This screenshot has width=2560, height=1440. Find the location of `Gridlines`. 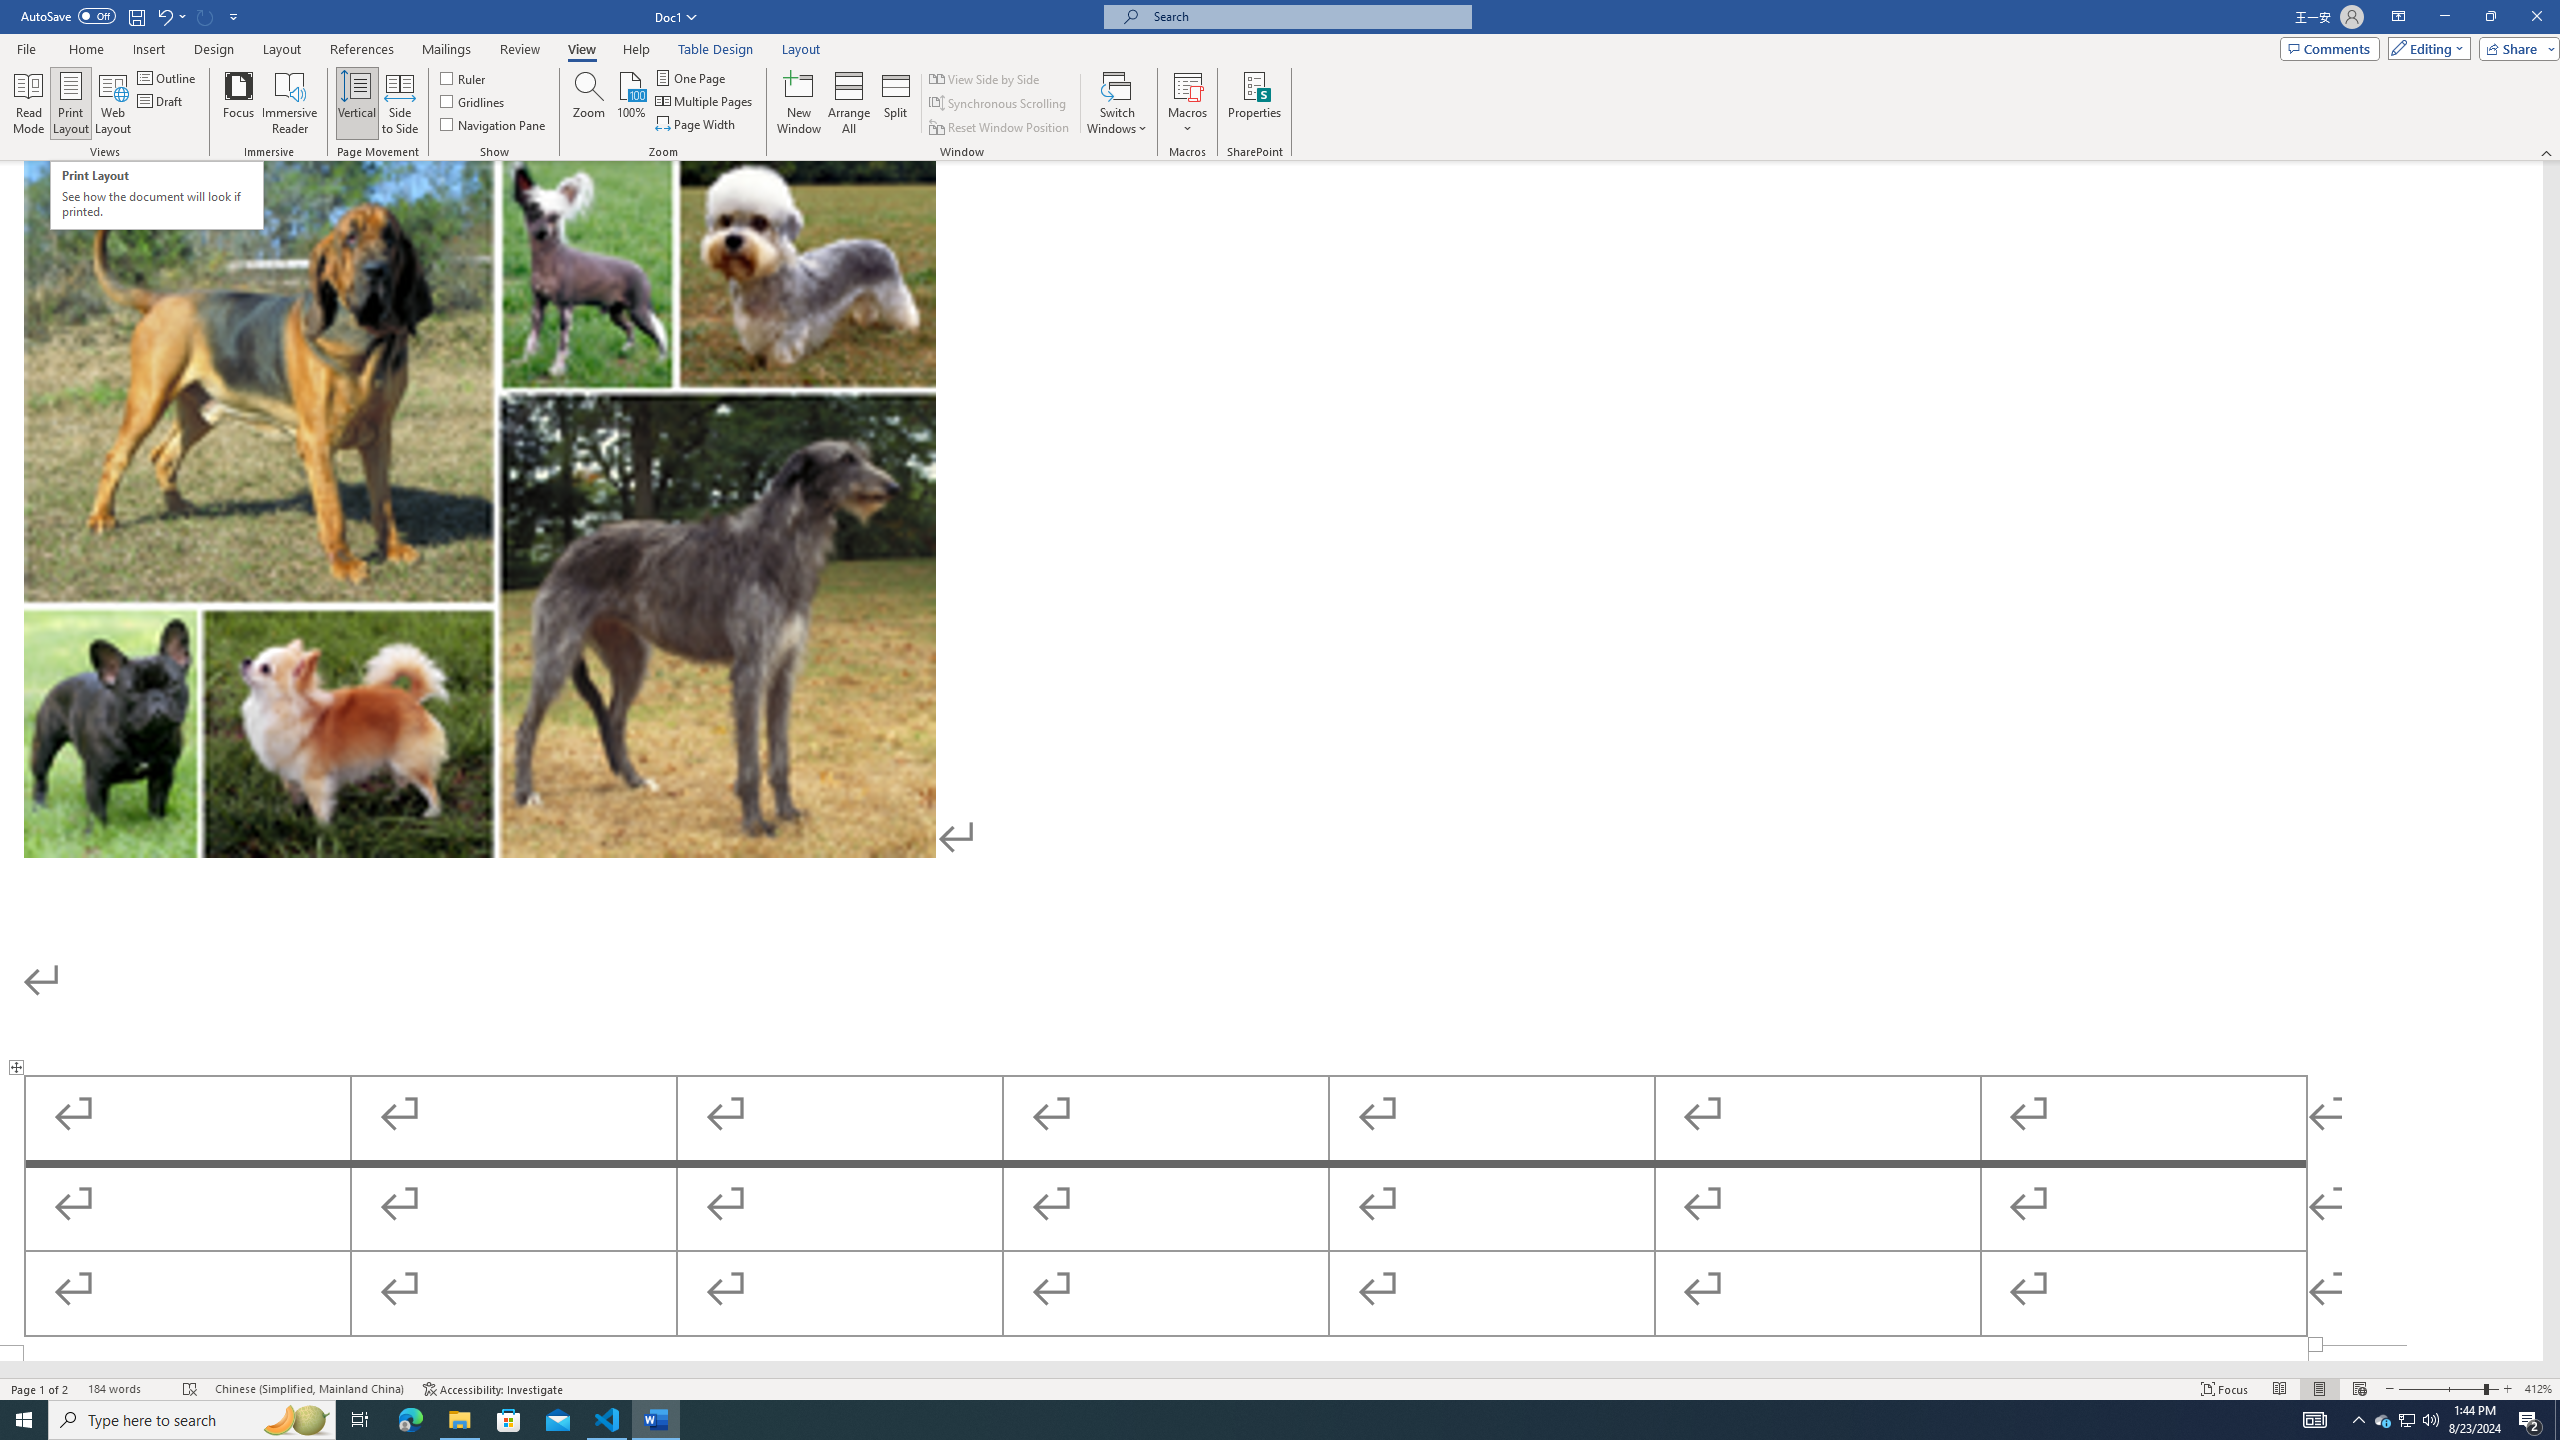

Gridlines is located at coordinates (474, 100).